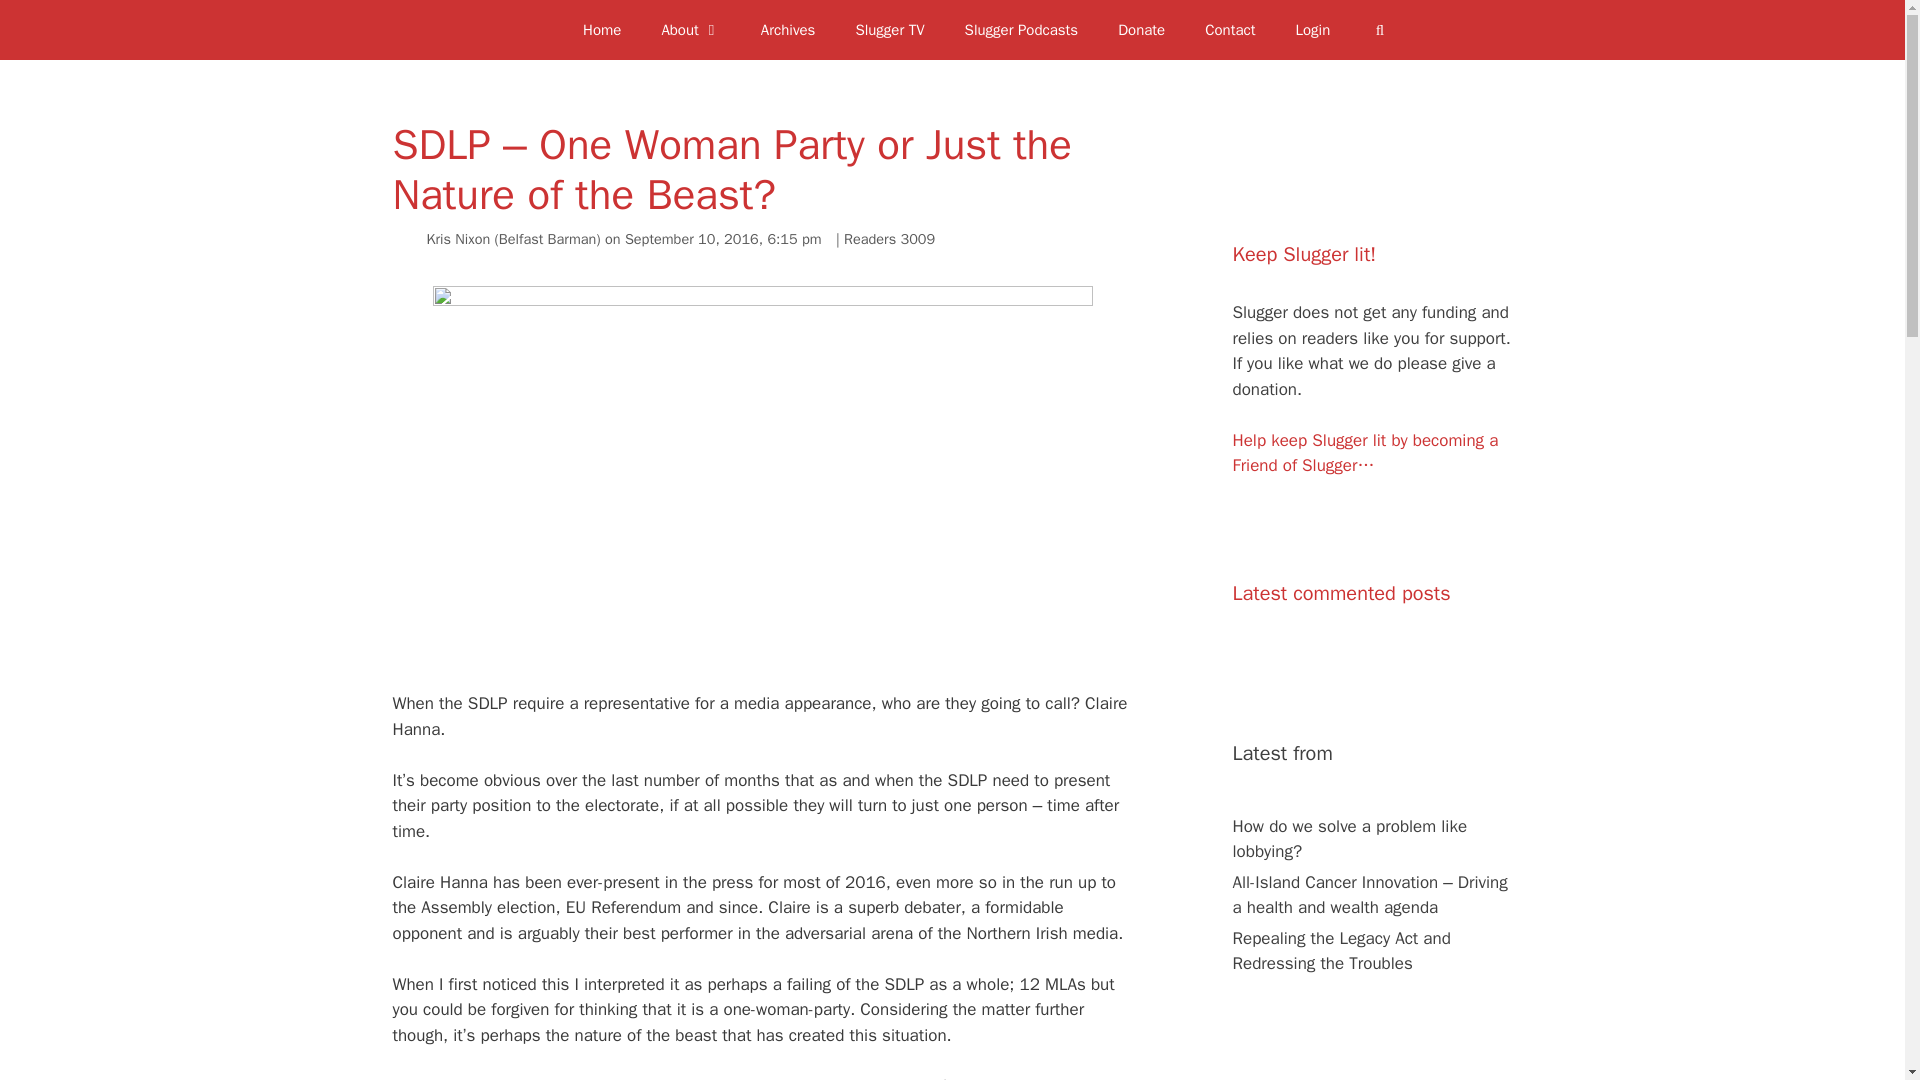 The image size is (1920, 1080). What do you see at coordinates (602, 30) in the screenshot?
I see `Home` at bounding box center [602, 30].